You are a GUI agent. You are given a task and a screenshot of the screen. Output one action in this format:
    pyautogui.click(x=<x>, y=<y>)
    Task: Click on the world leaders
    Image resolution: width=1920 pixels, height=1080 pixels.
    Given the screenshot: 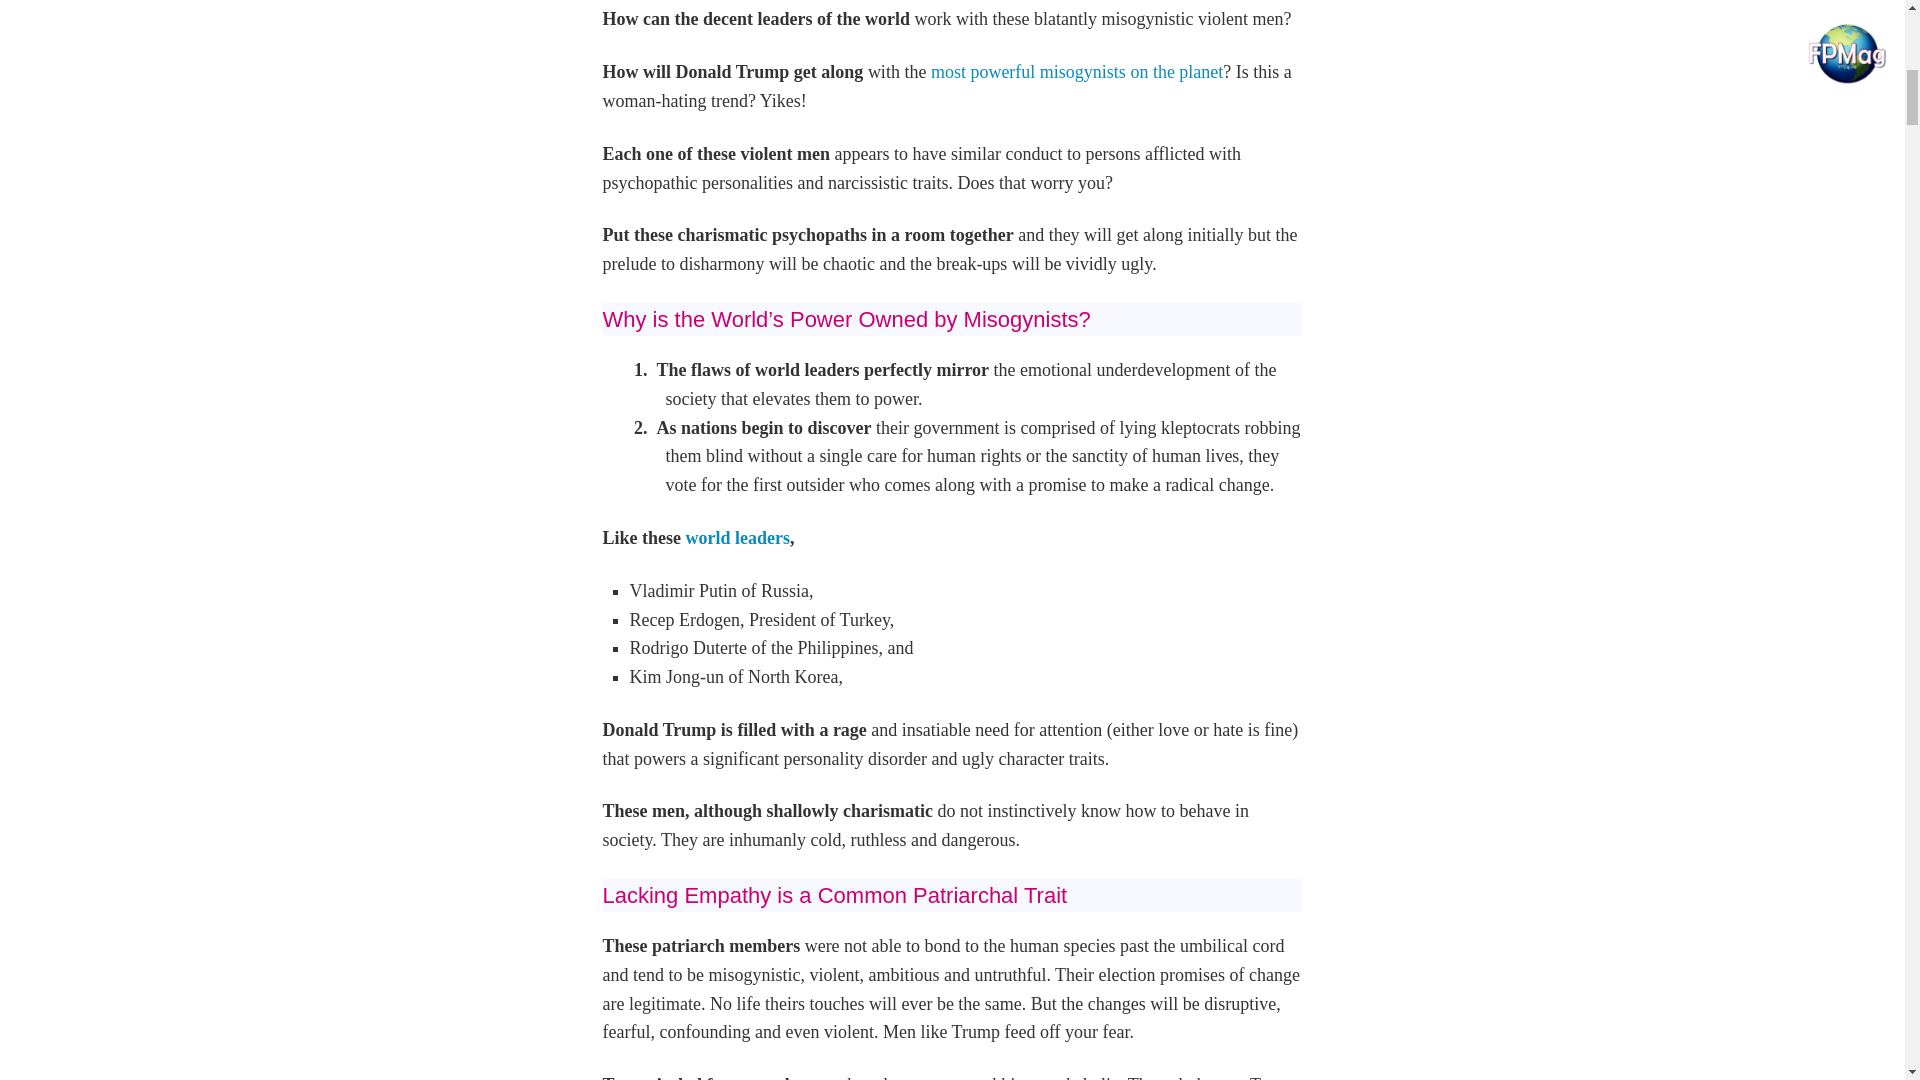 What is the action you would take?
    pyautogui.click(x=735, y=538)
    